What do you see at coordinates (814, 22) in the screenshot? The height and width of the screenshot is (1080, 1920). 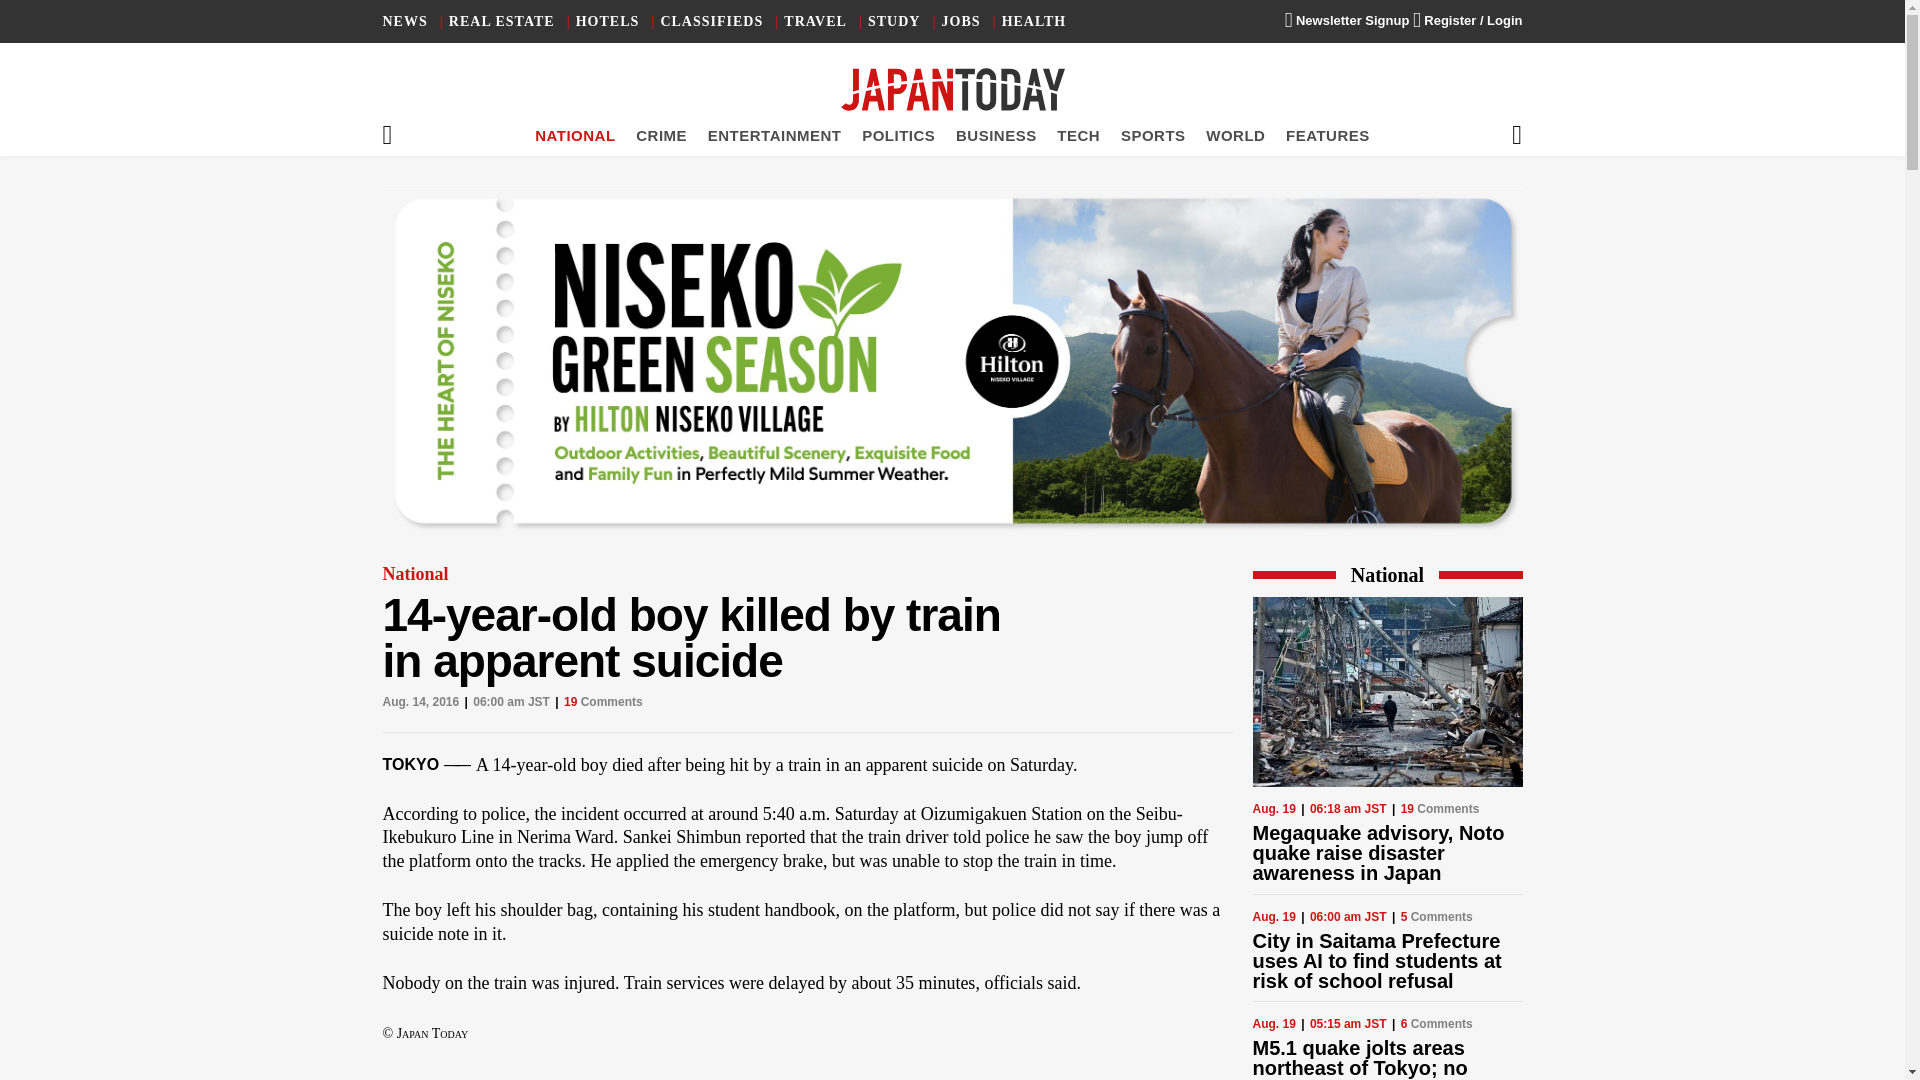 I see `TRAVEL` at bounding box center [814, 22].